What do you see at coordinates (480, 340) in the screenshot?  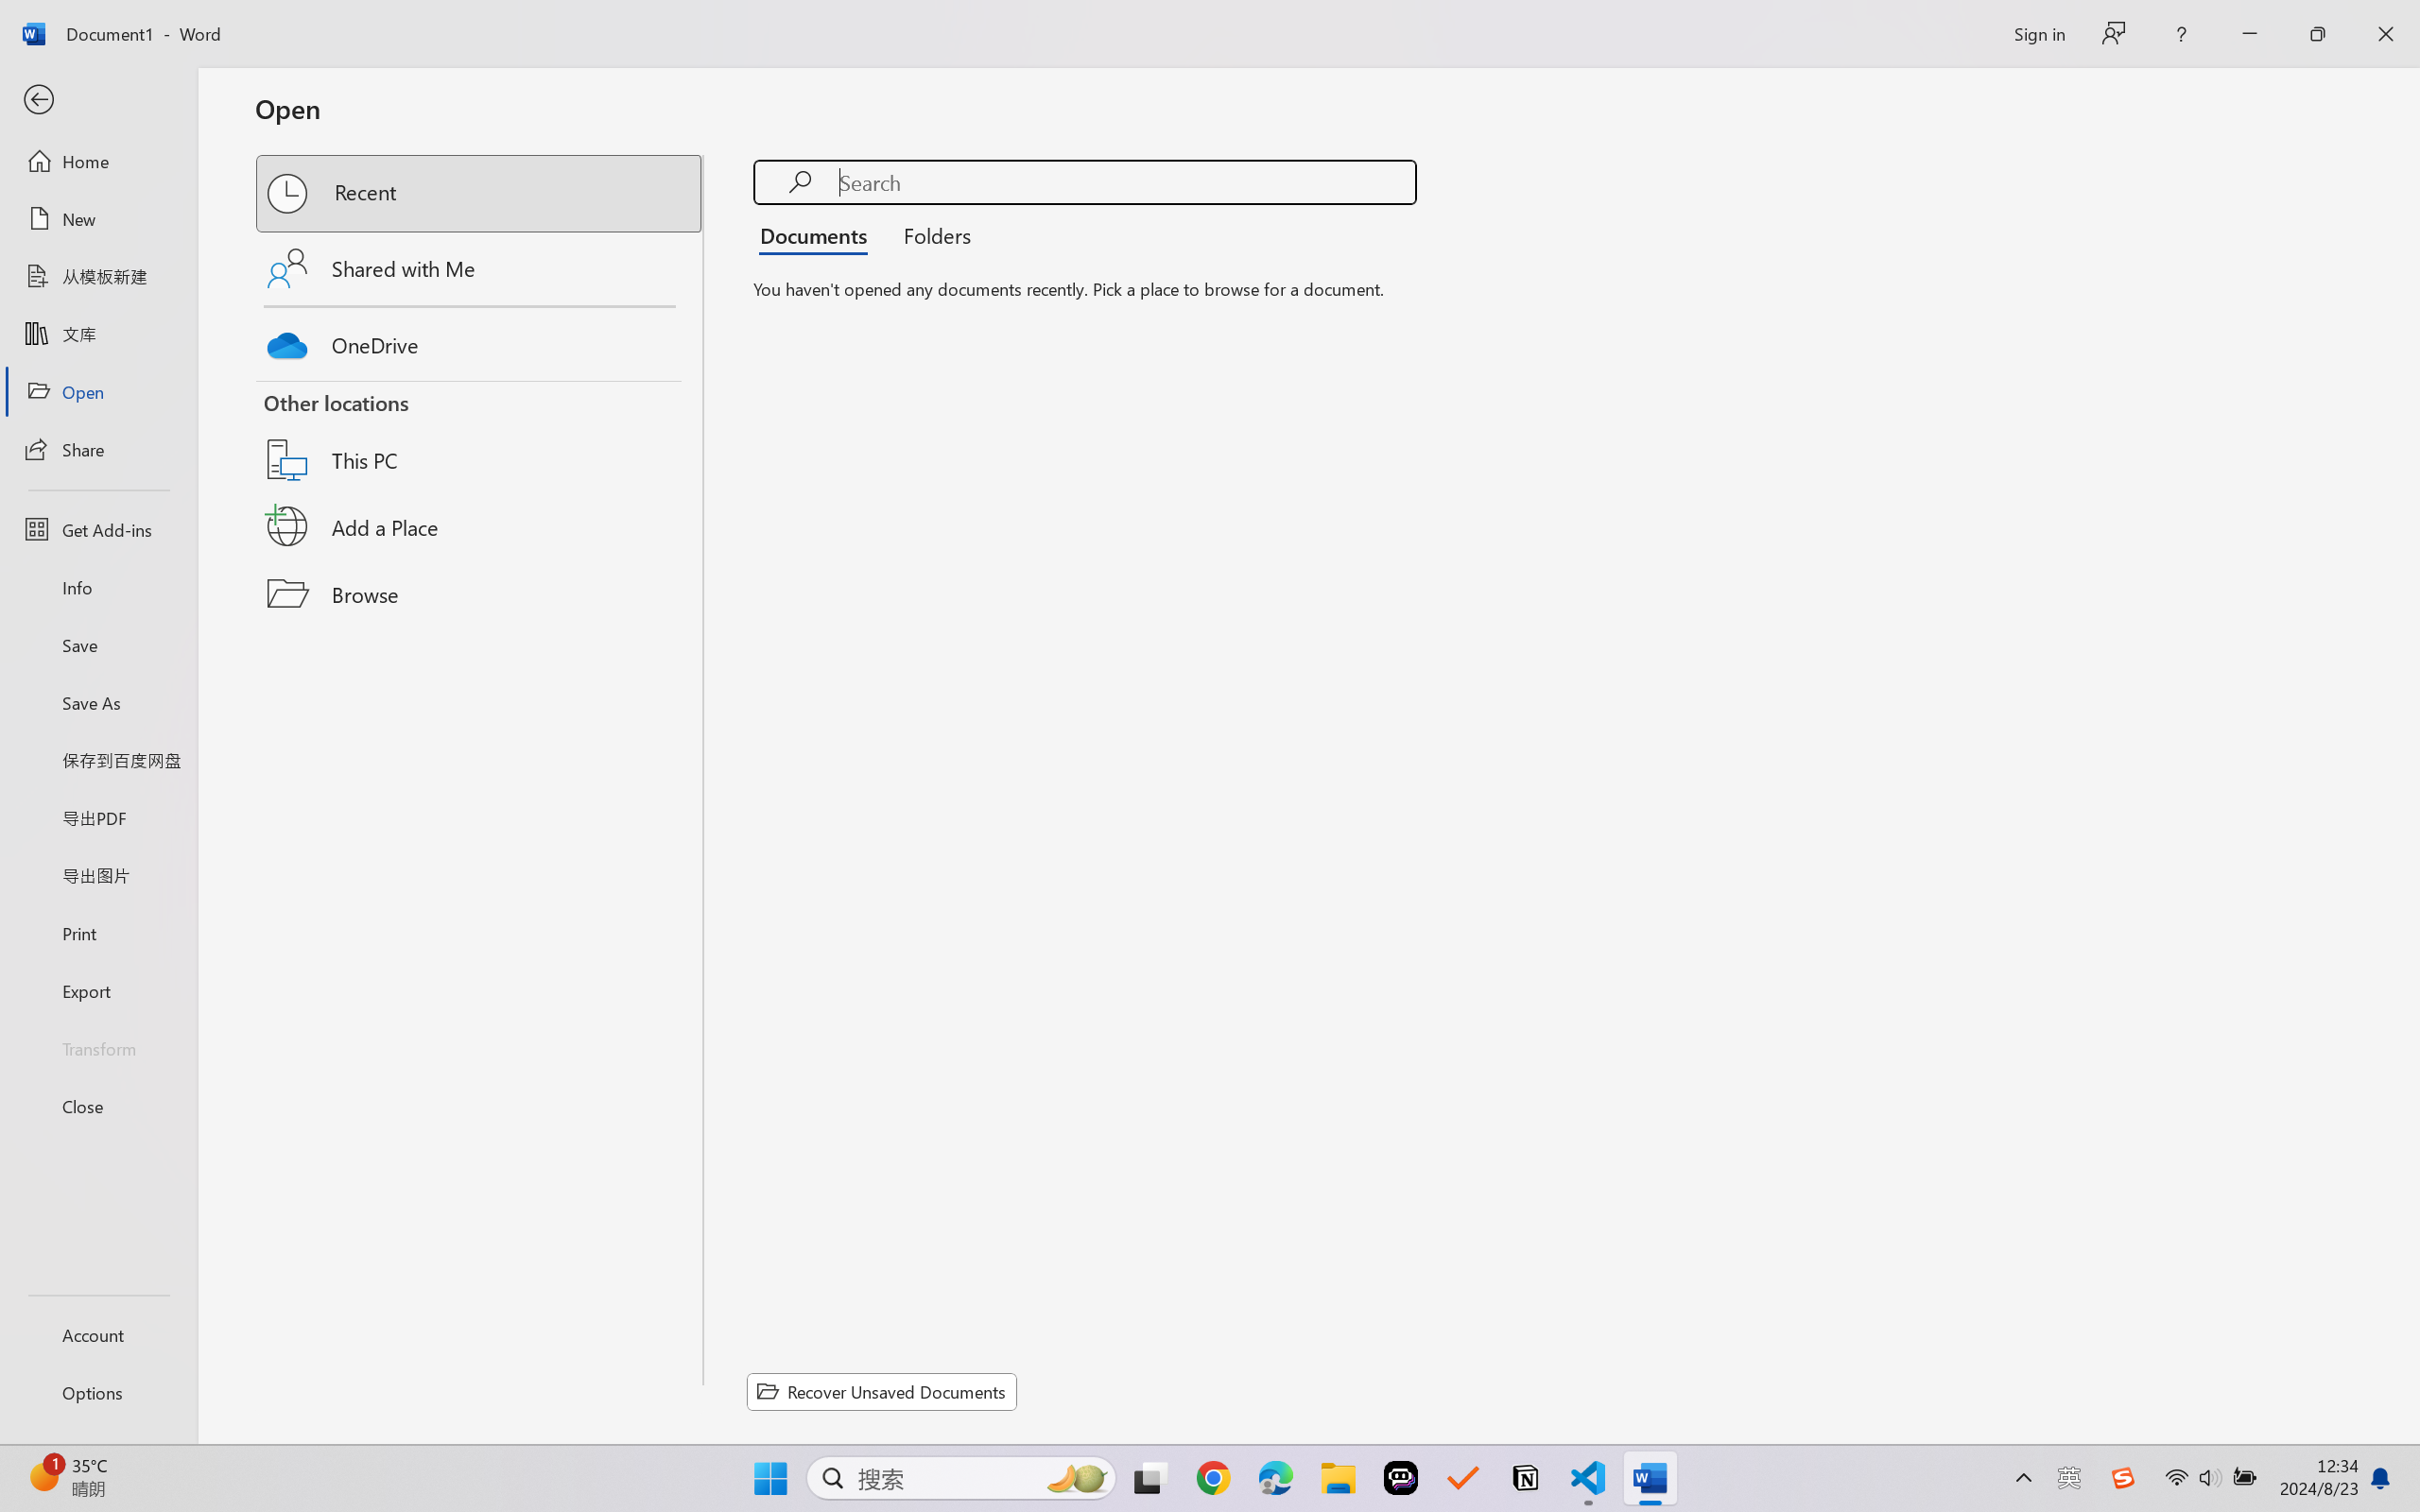 I see `OneDrive` at bounding box center [480, 340].